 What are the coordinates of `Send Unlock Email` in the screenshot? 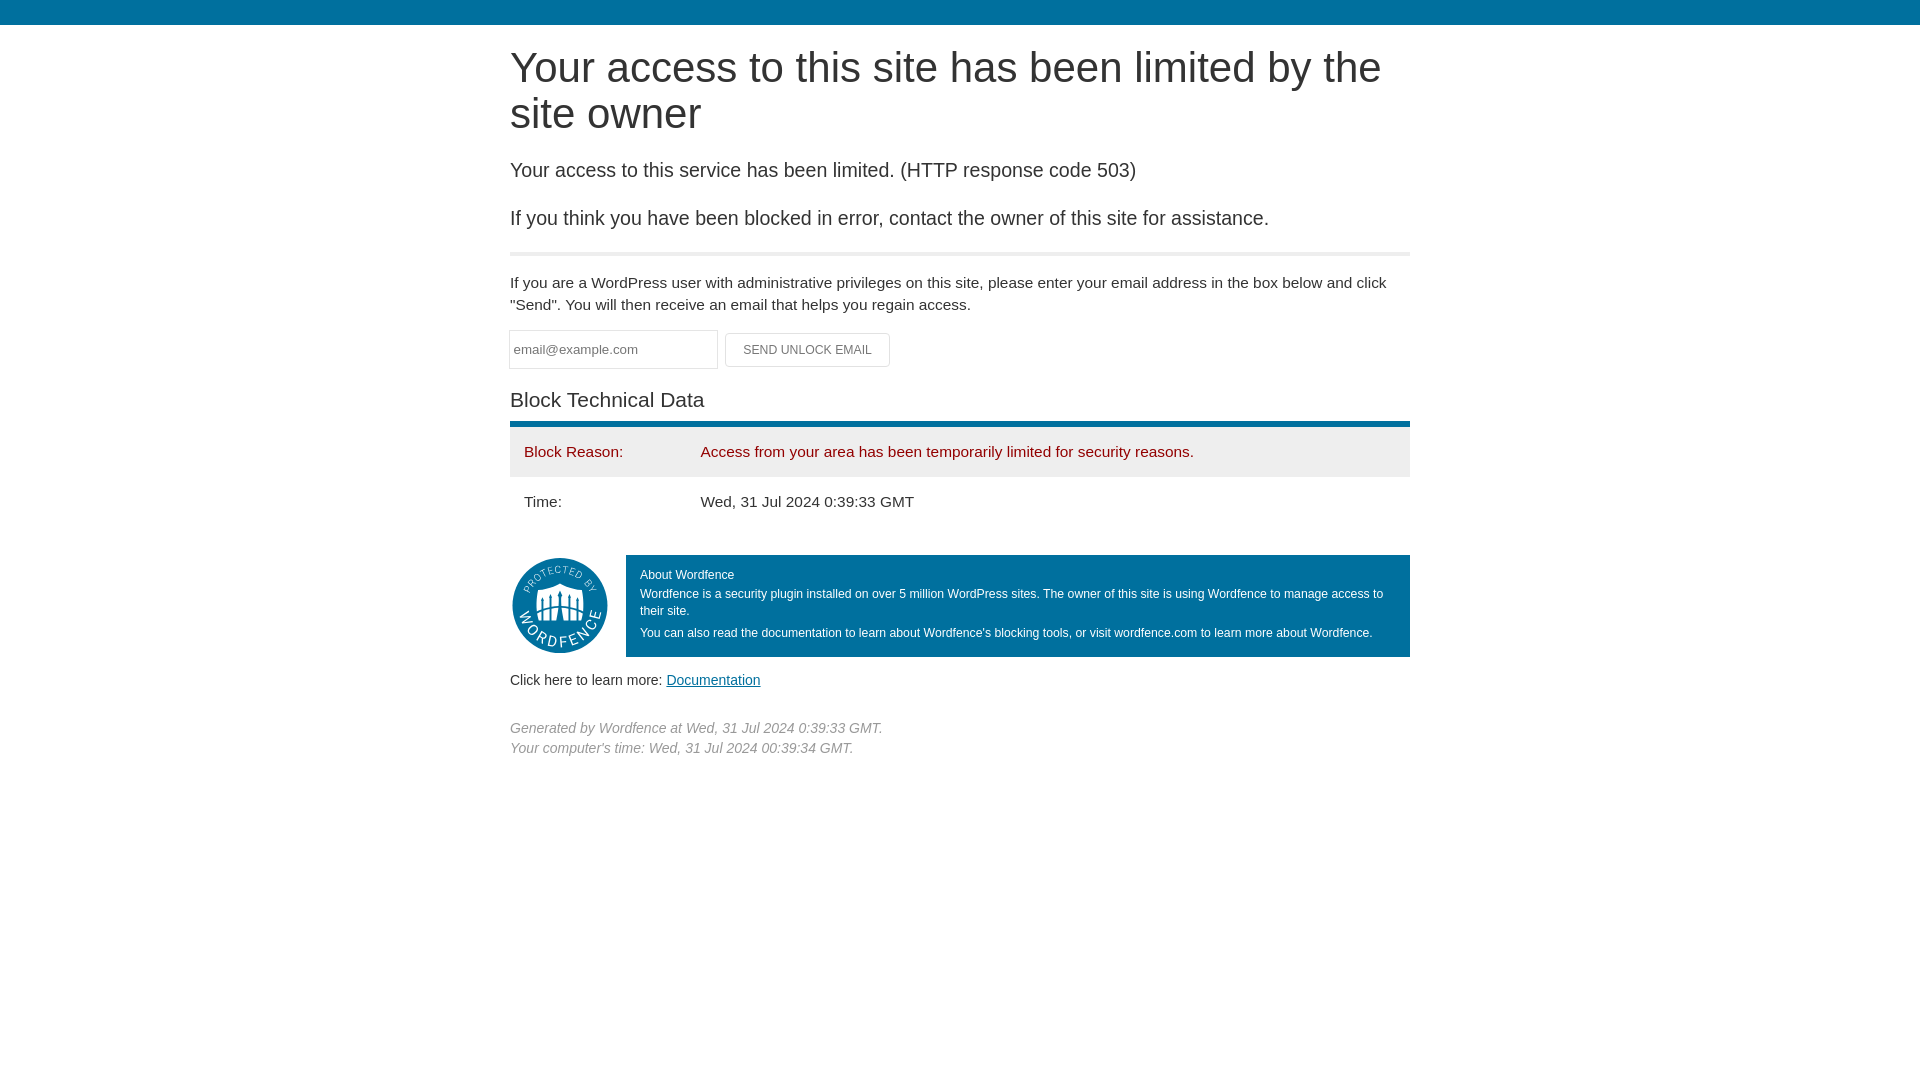 It's located at (808, 350).